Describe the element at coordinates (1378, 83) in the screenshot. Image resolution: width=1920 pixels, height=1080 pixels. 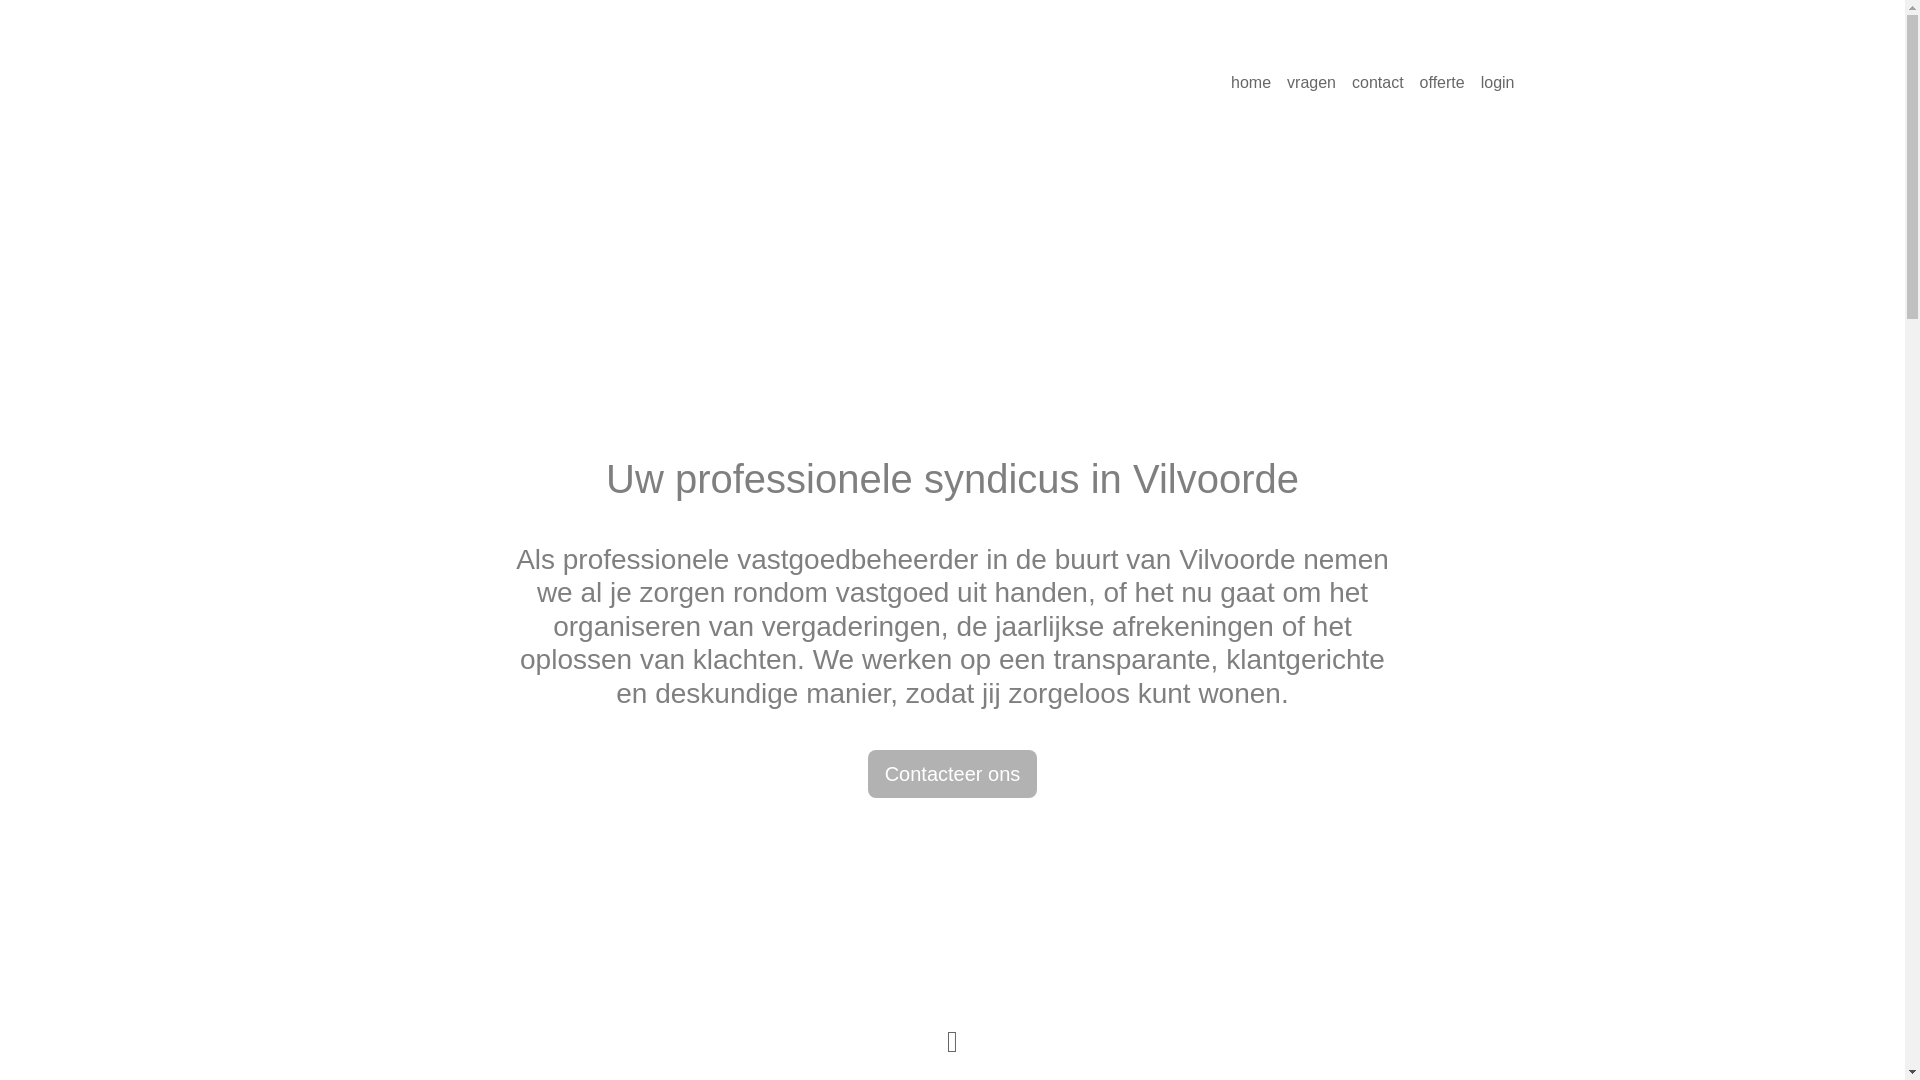
I see `contact` at that location.